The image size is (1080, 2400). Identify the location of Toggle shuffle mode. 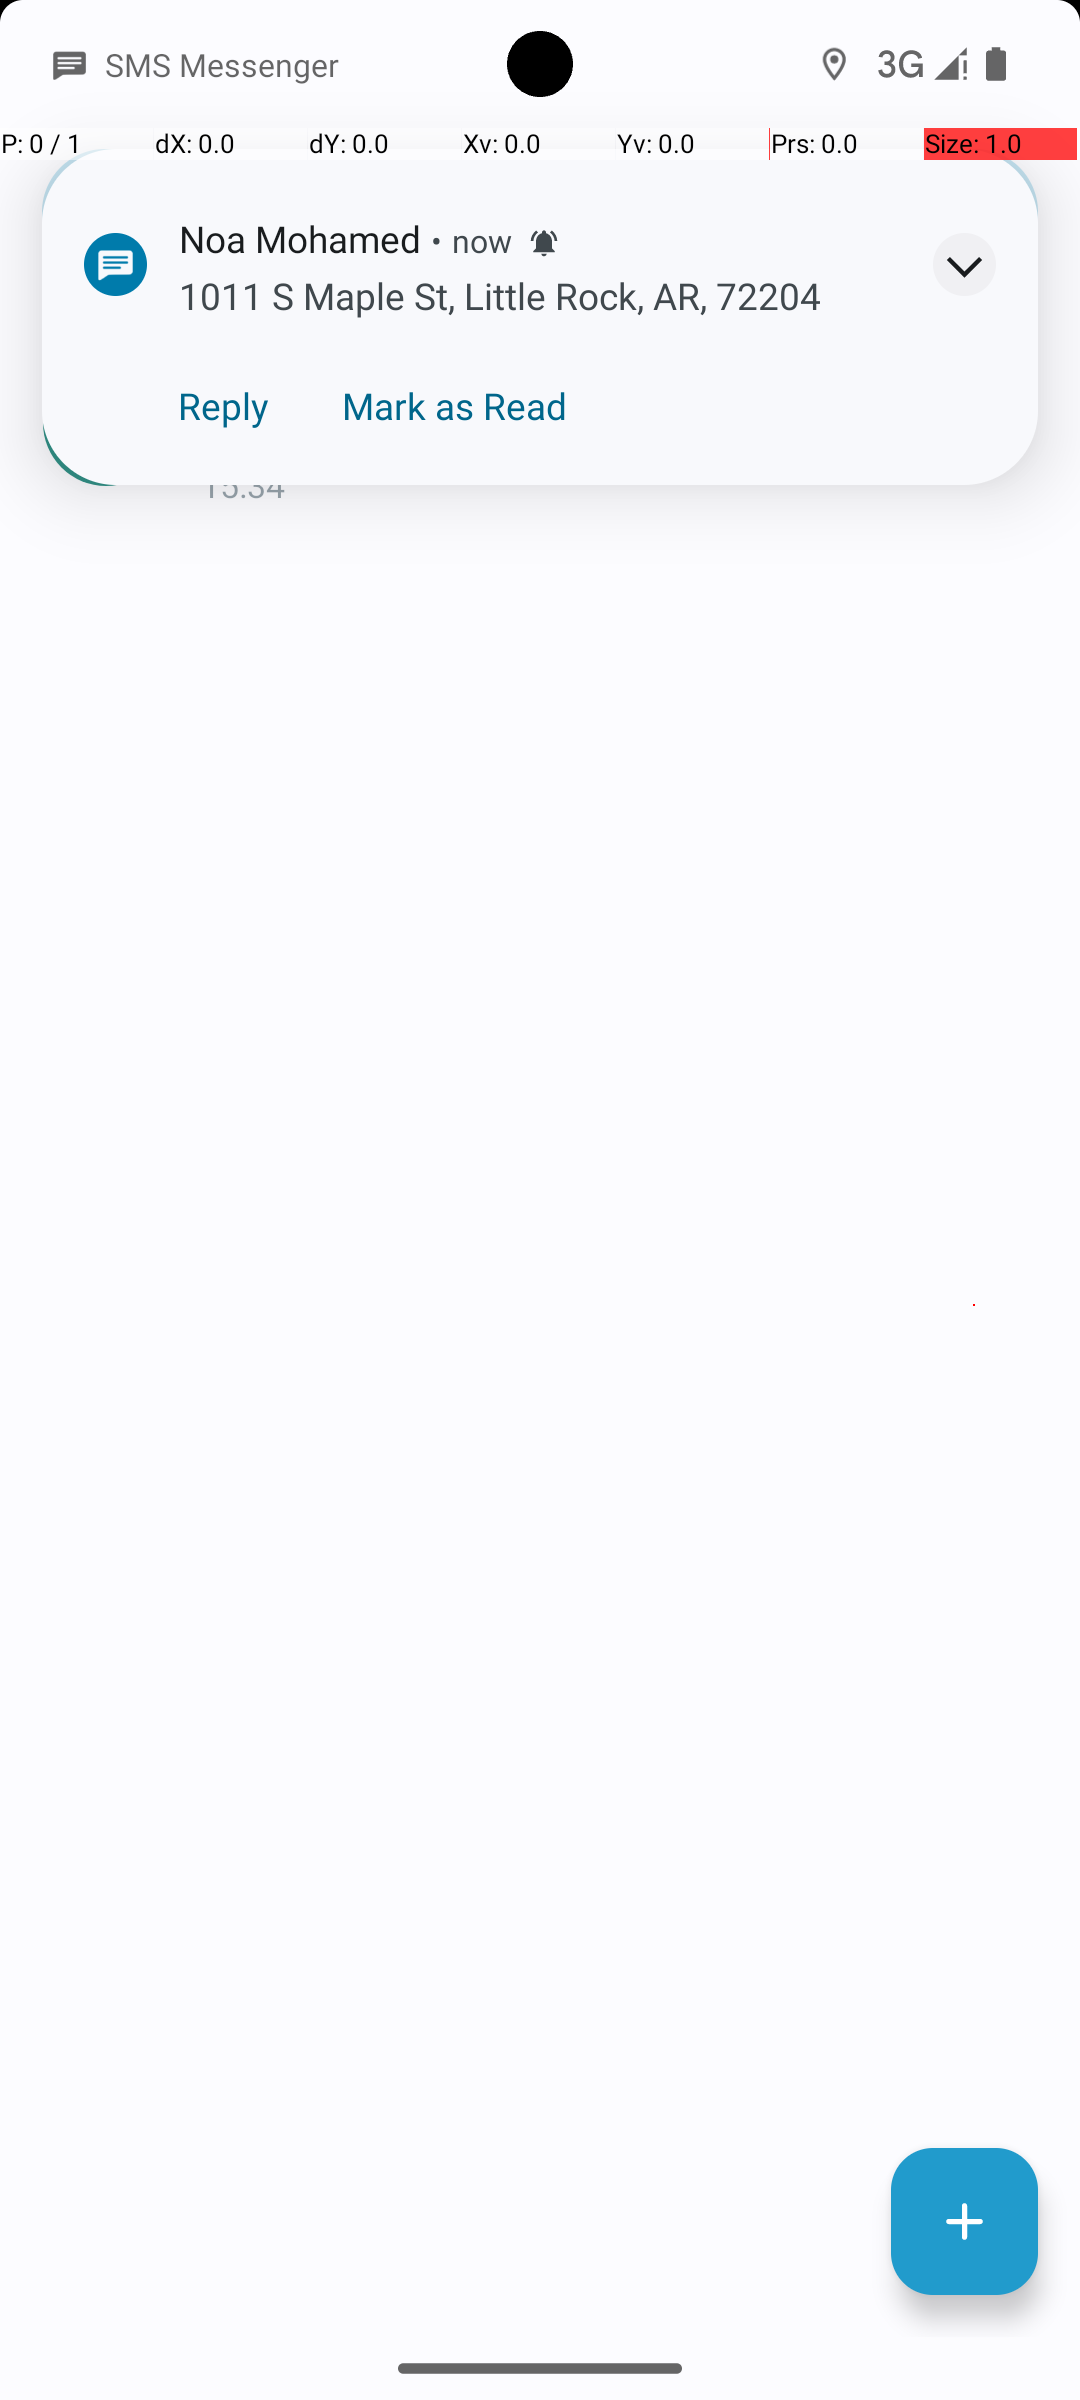
(975, 557).